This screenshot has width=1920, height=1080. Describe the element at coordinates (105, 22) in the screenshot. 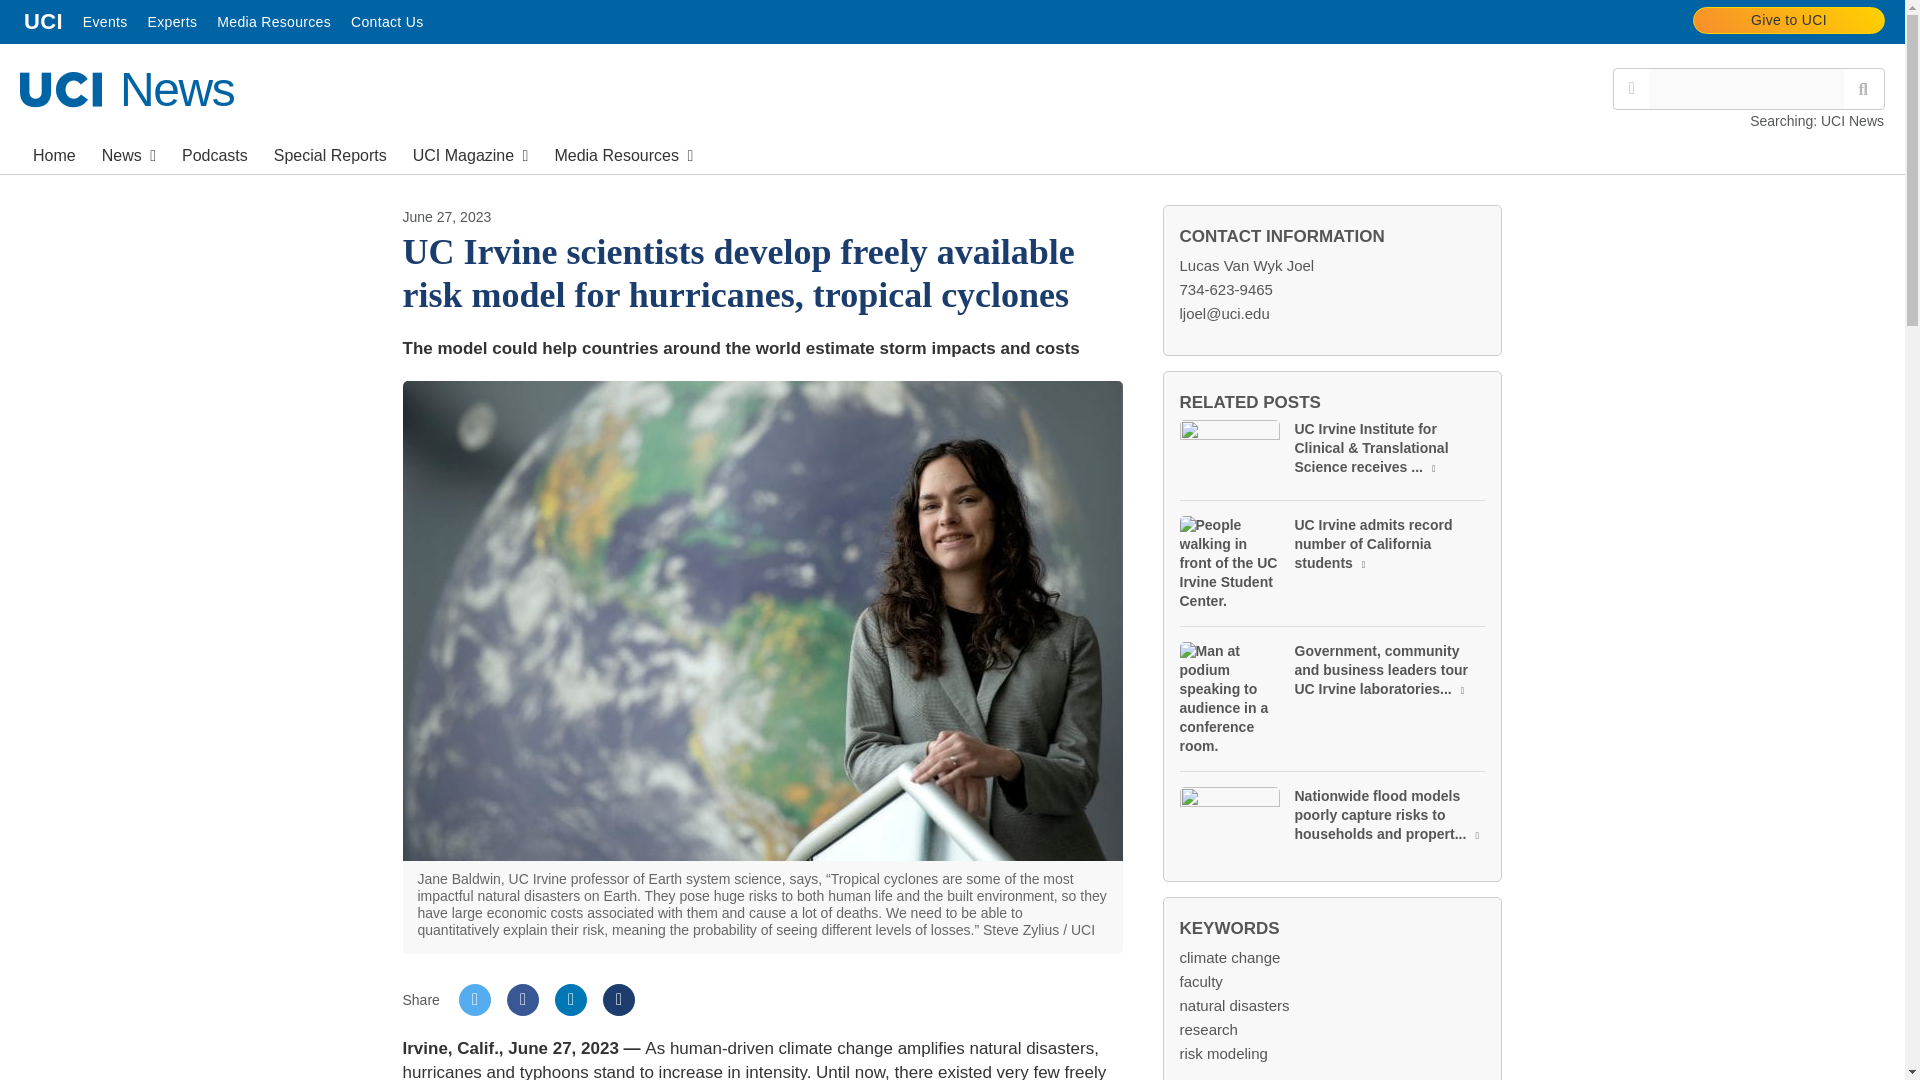

I see `Contact Us` at that location.